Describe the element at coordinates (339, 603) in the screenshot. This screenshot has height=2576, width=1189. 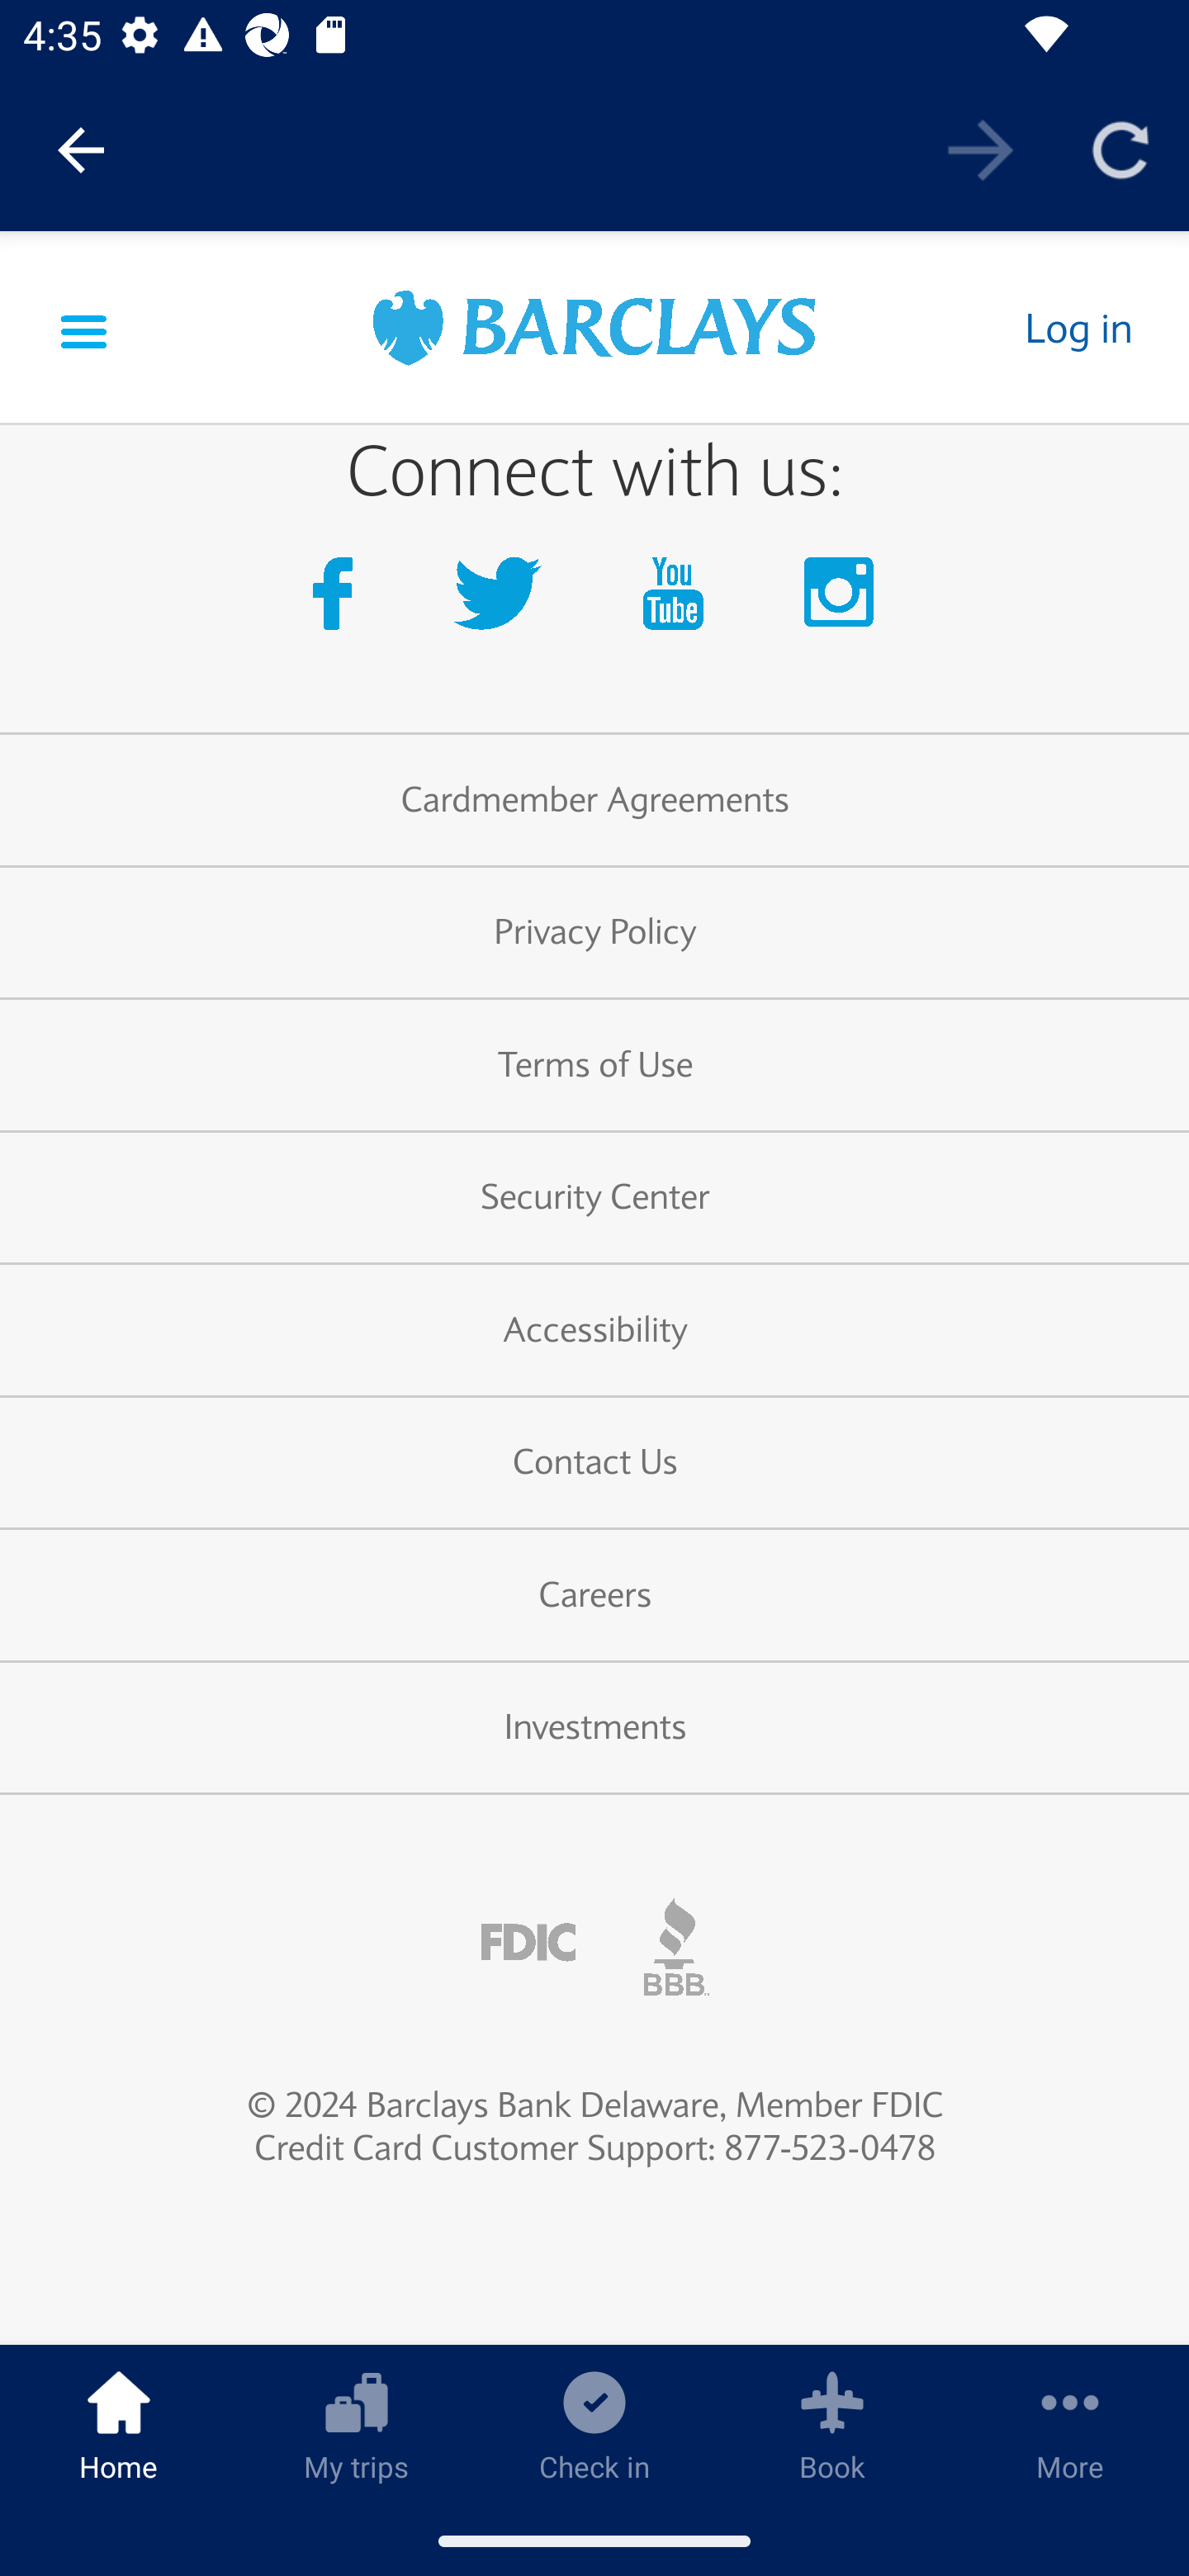
I see `Connect with Barclays US on Facebook` at that location.